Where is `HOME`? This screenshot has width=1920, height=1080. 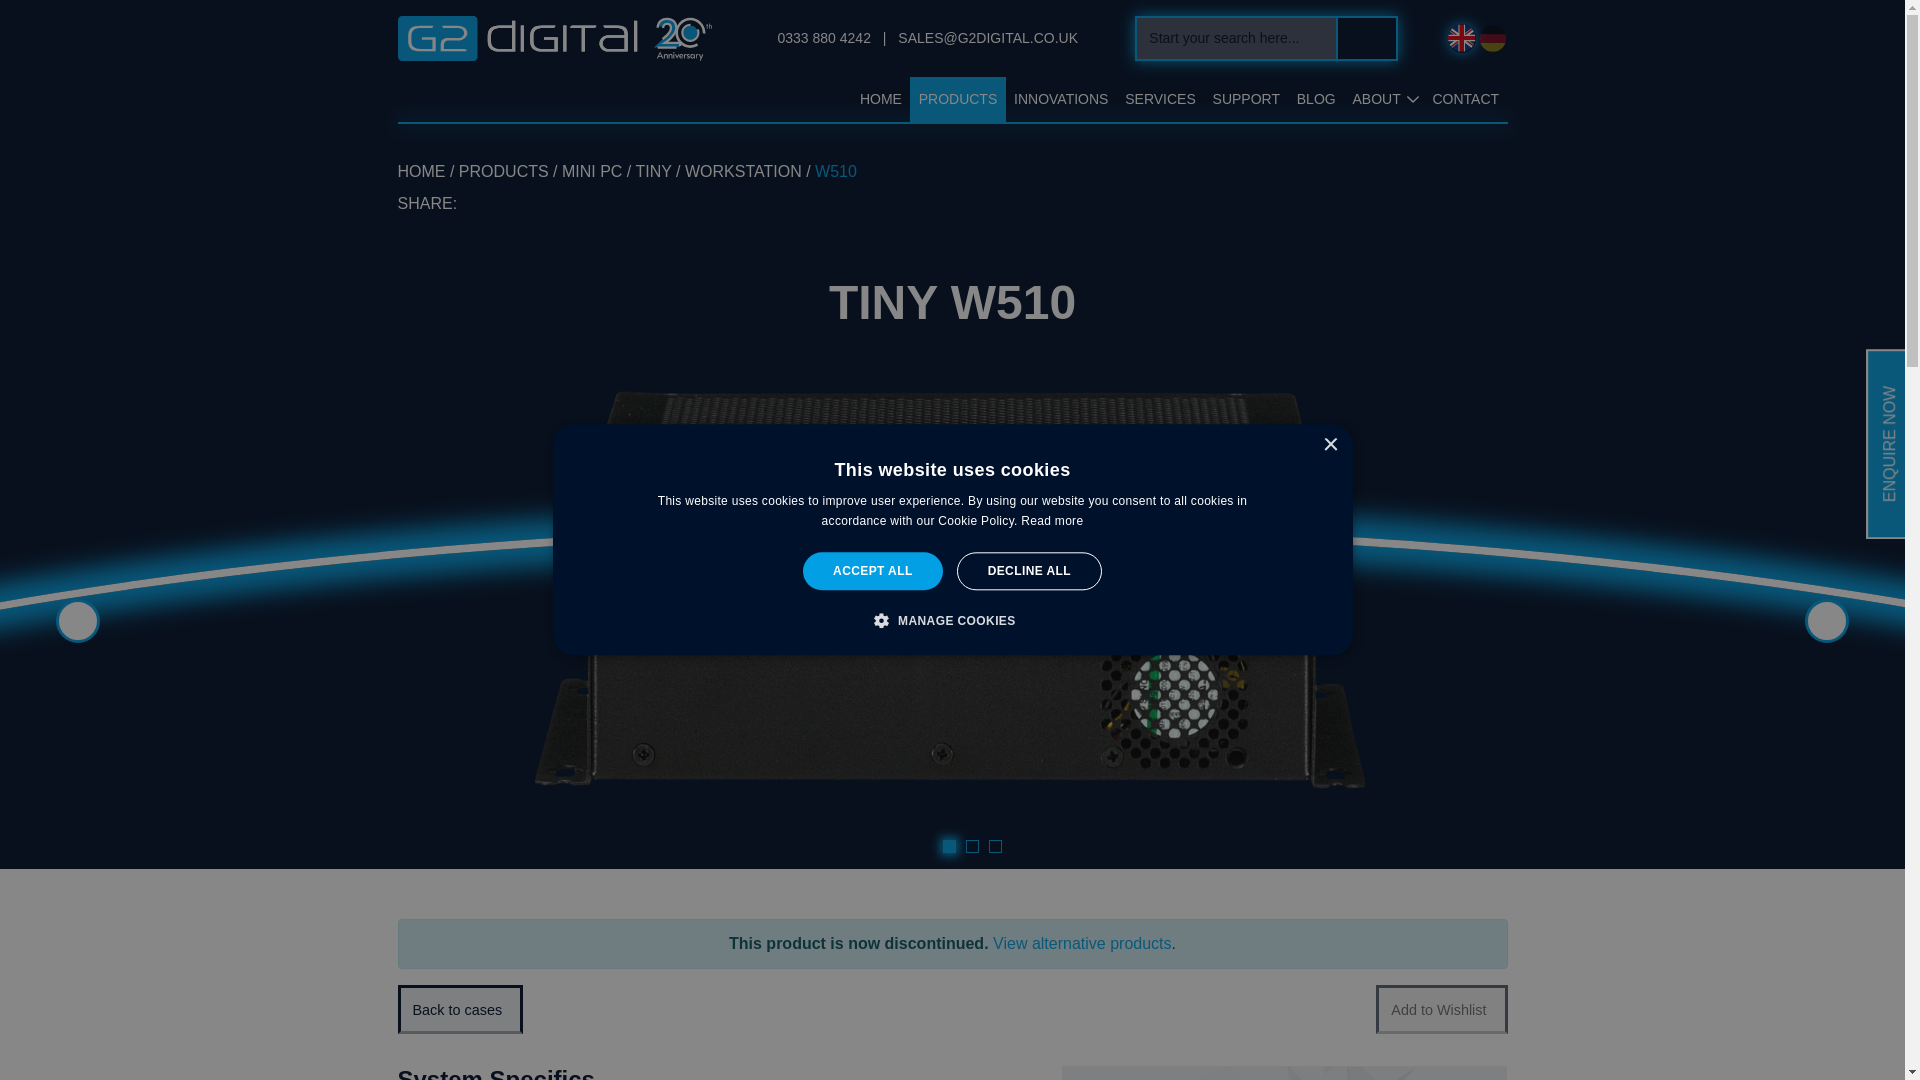 HOME is located at coordinates (881, 99).